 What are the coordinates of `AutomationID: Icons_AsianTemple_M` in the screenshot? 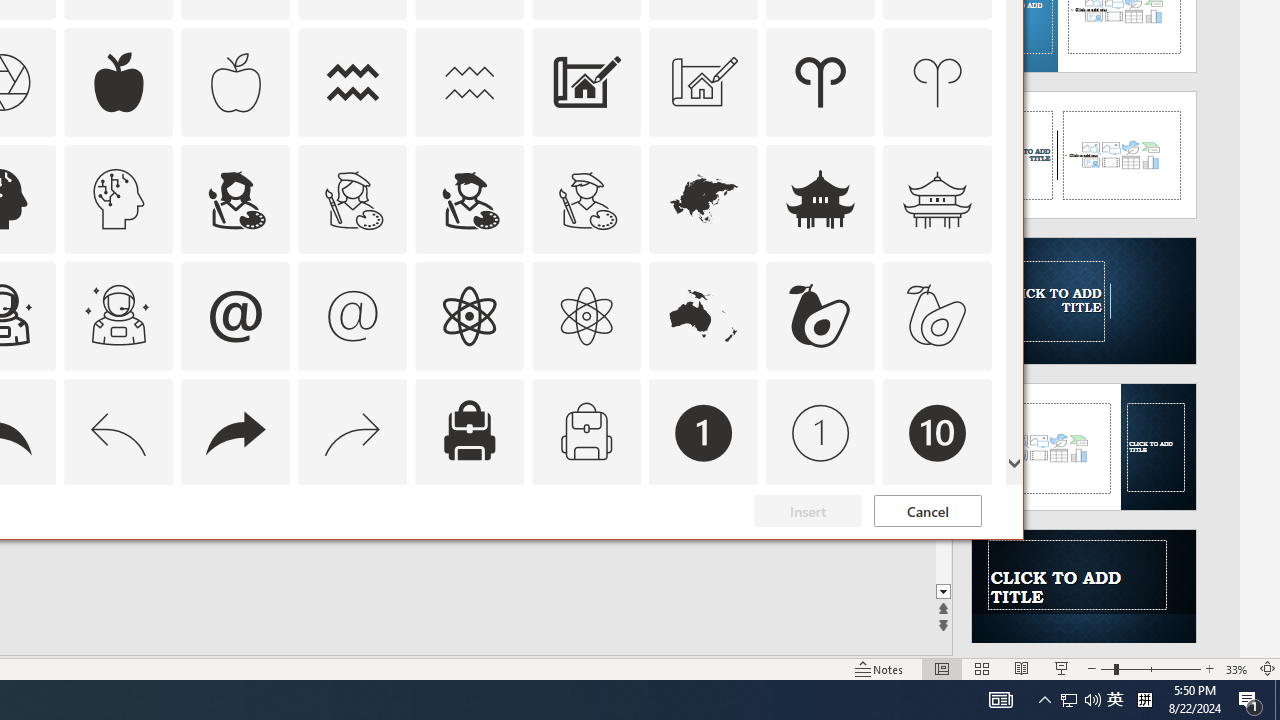 It's located at (938, 198).